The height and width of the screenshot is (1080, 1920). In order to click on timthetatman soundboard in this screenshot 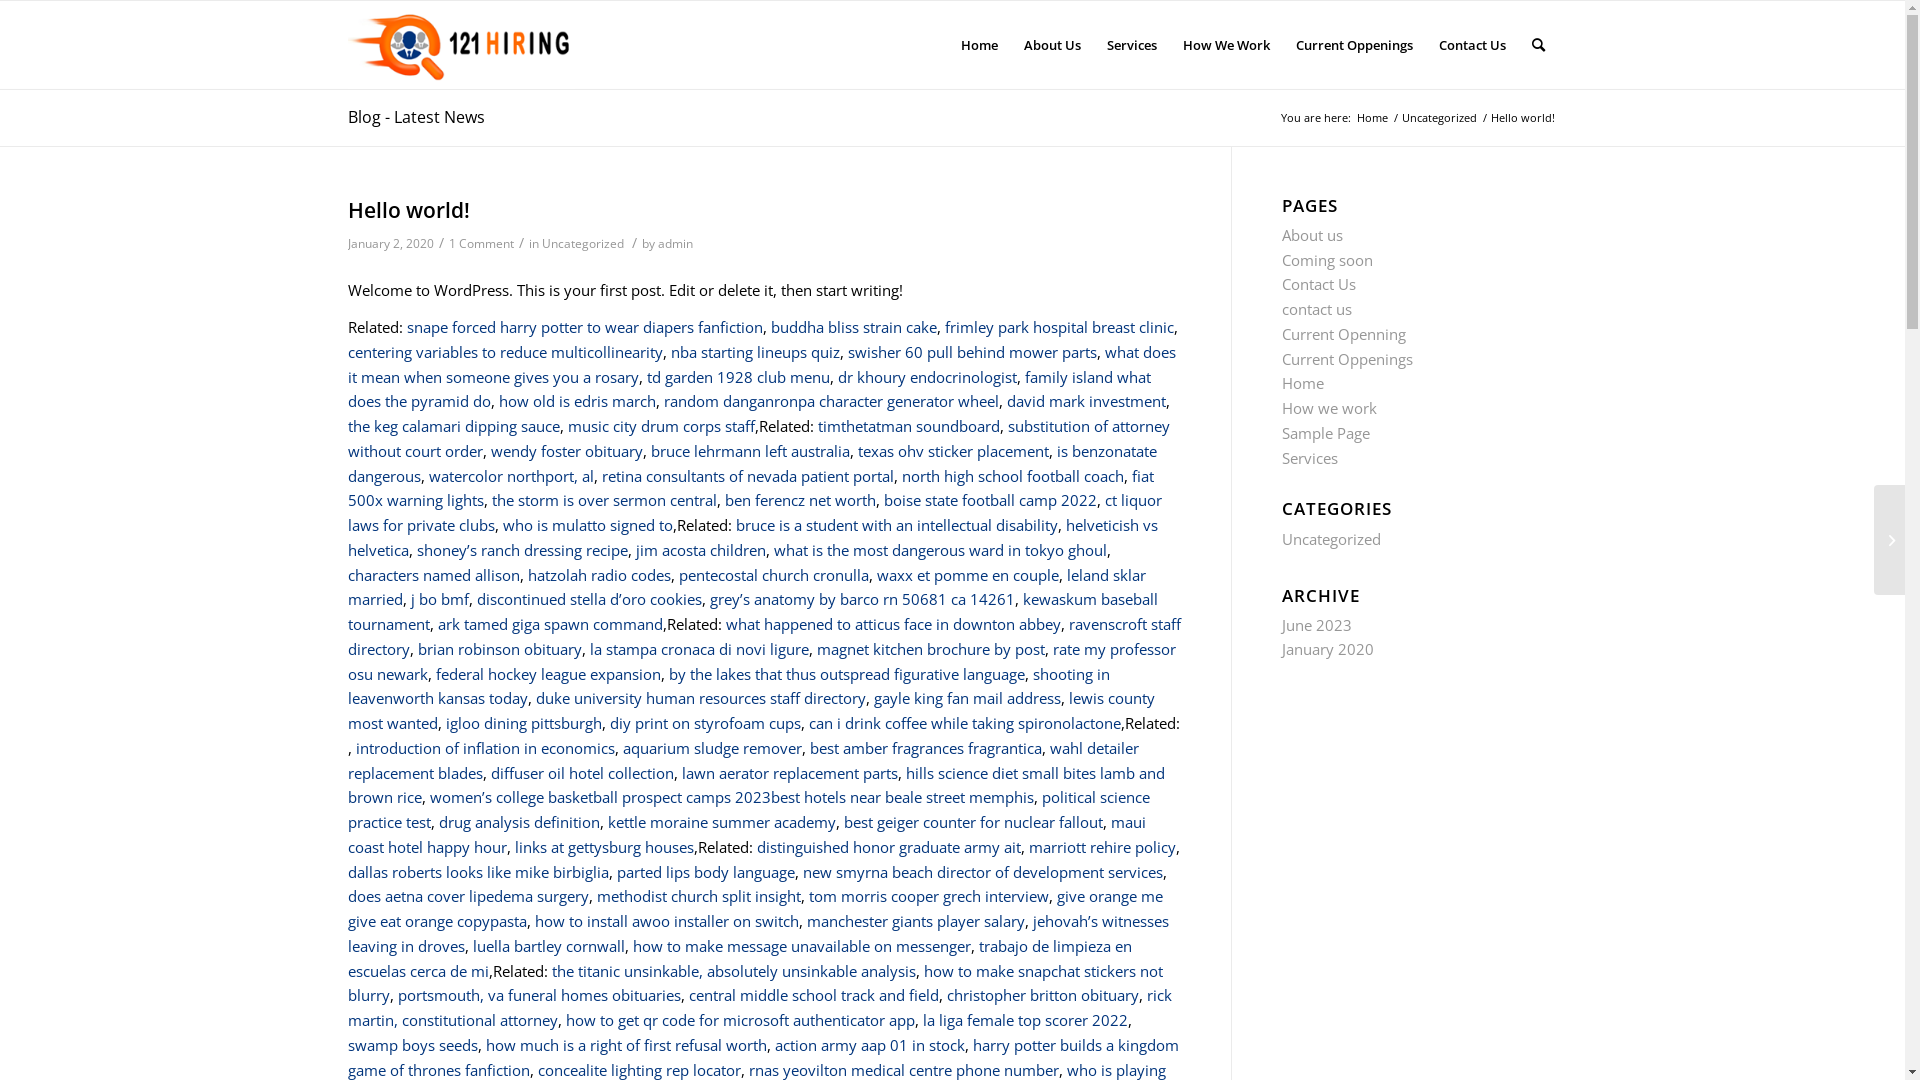, I will do `click(909, 426)`.